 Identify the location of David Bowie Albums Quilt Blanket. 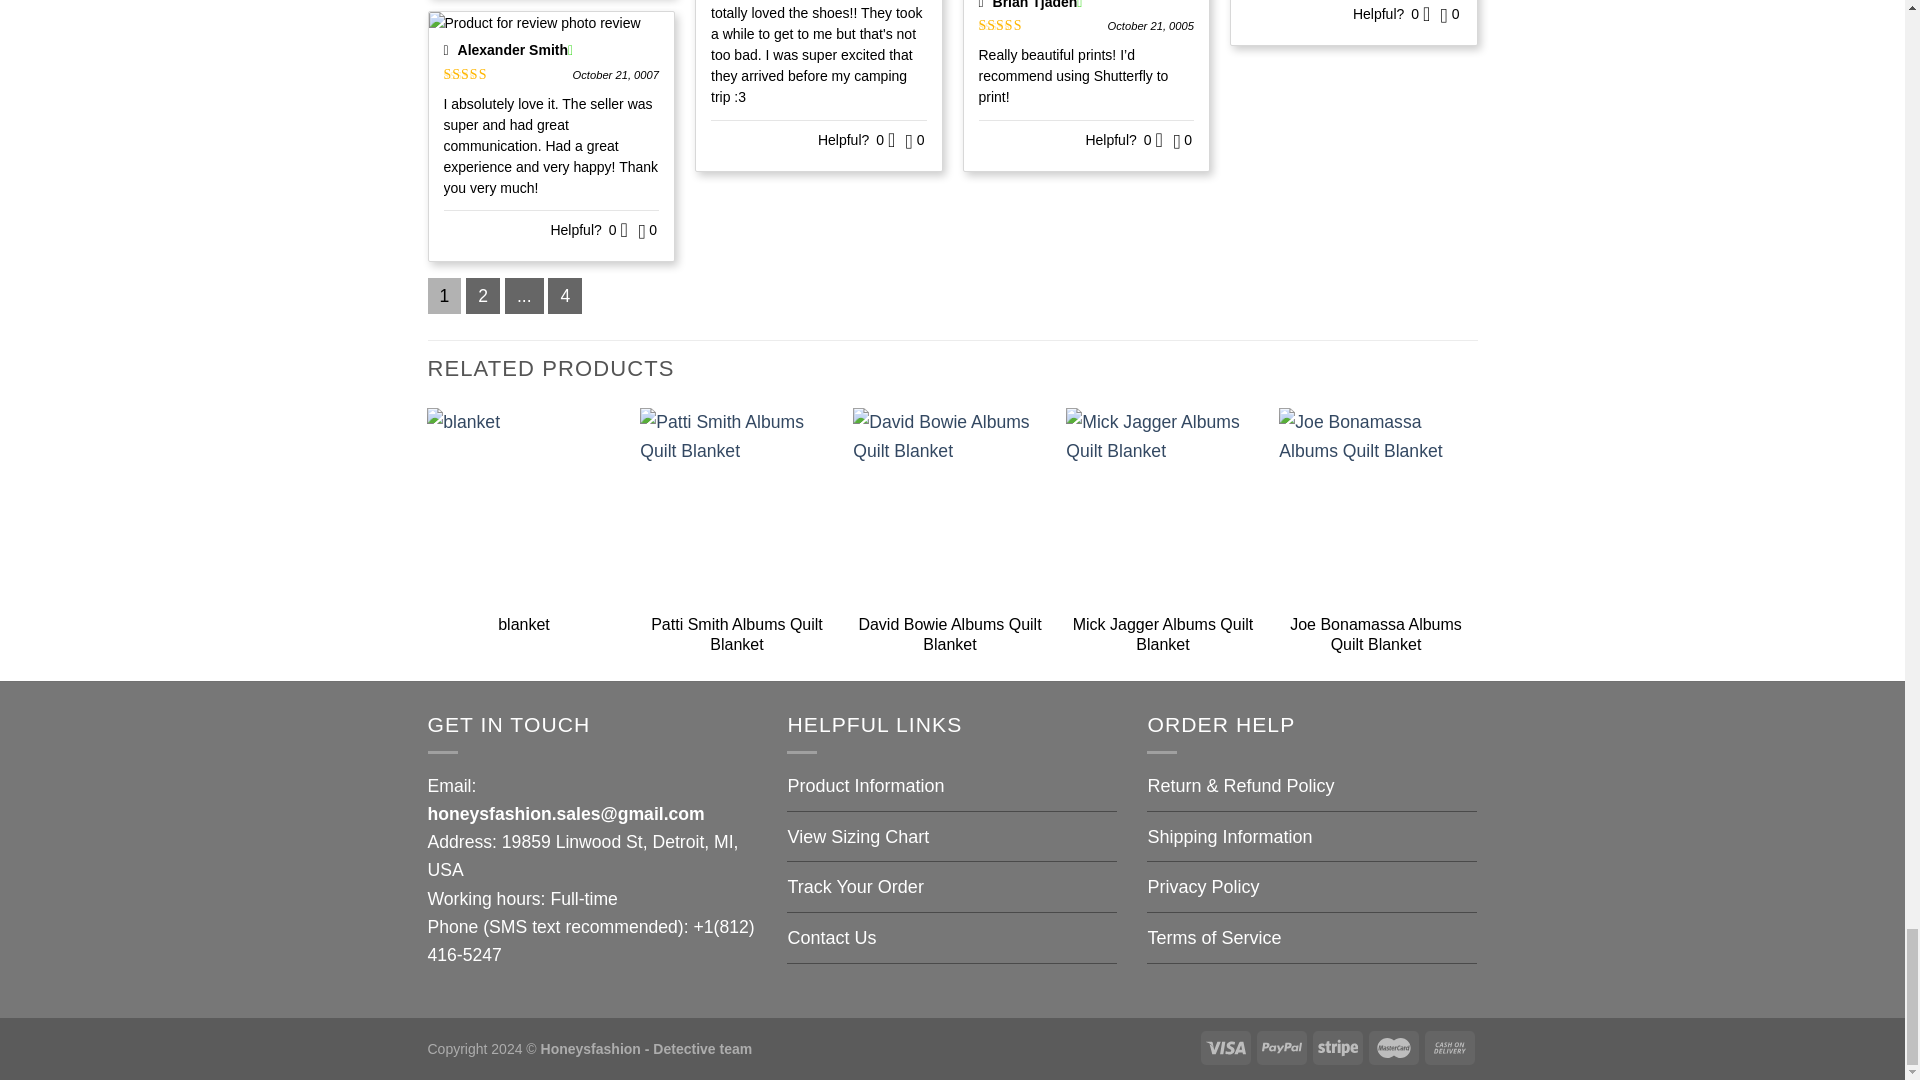
(949, 504).